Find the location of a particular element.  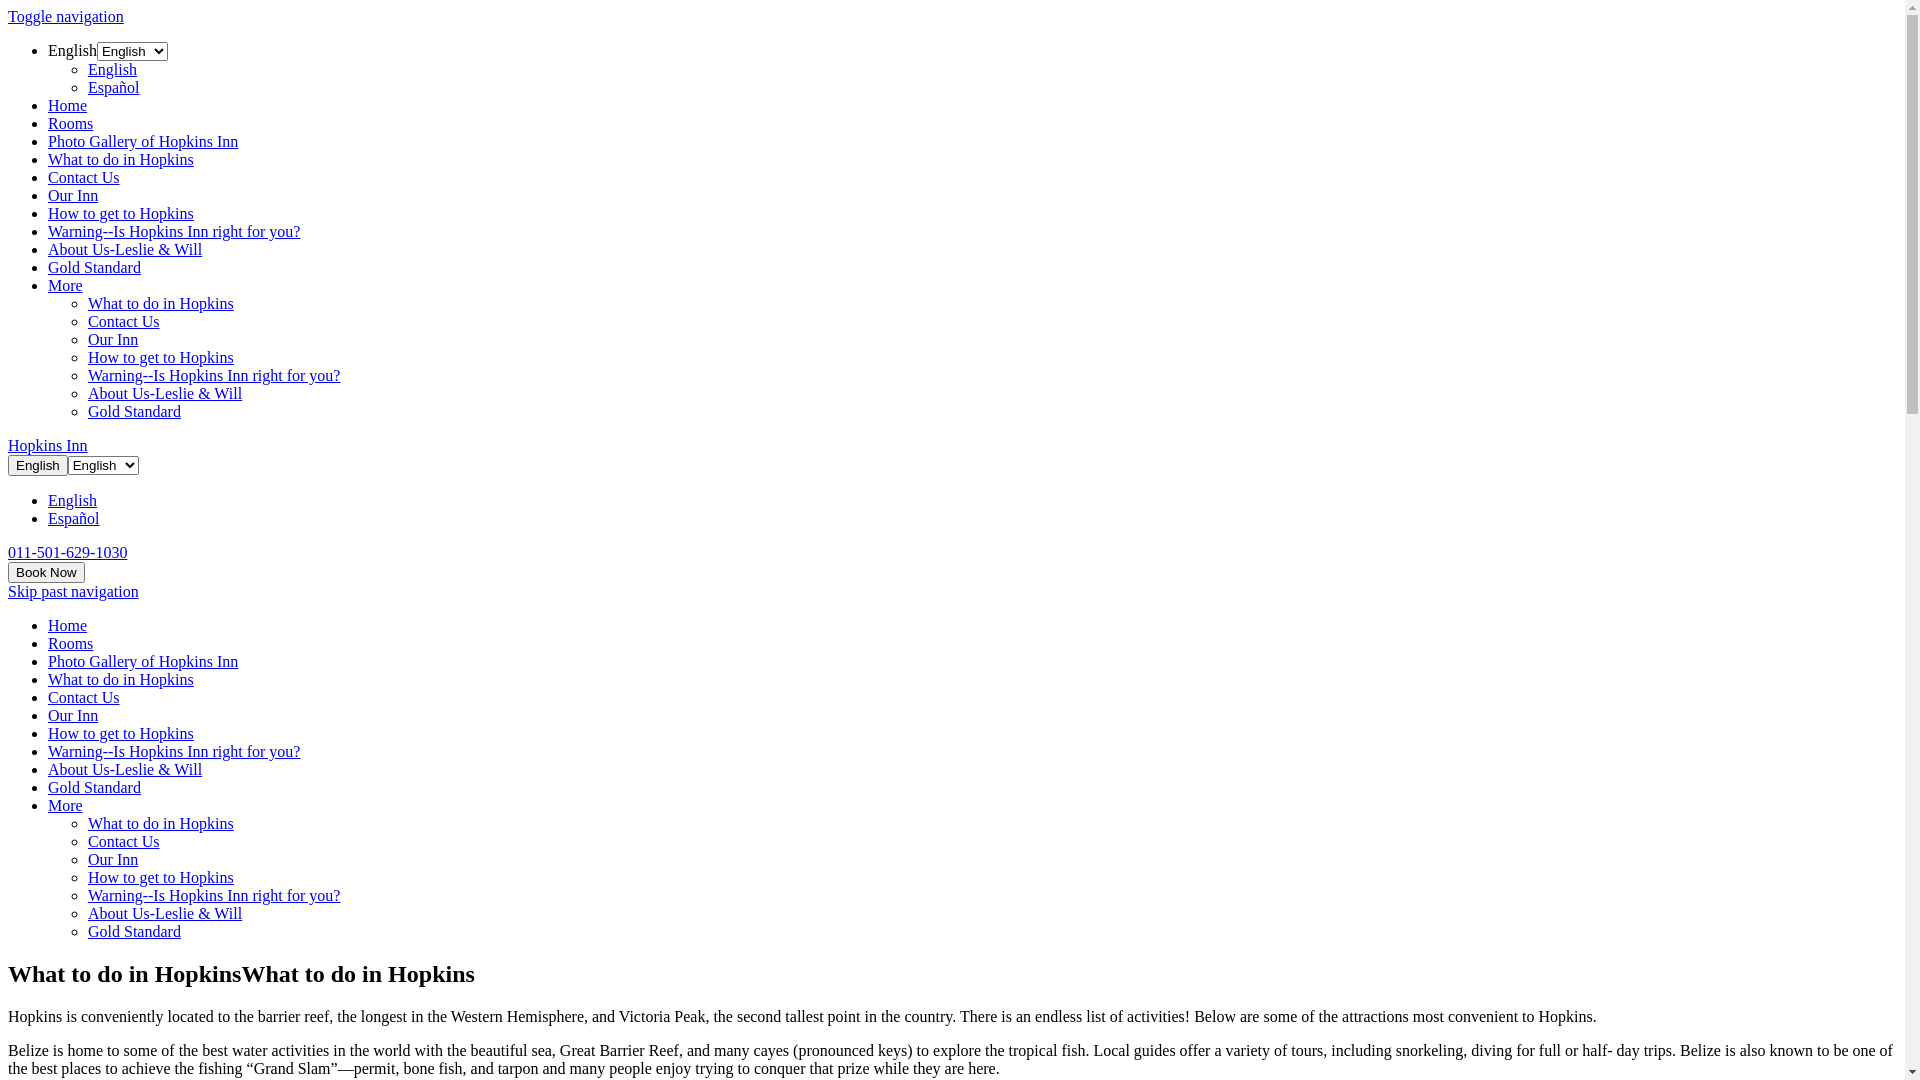

How to get to Hopkins is located at coordinates (121, 734).